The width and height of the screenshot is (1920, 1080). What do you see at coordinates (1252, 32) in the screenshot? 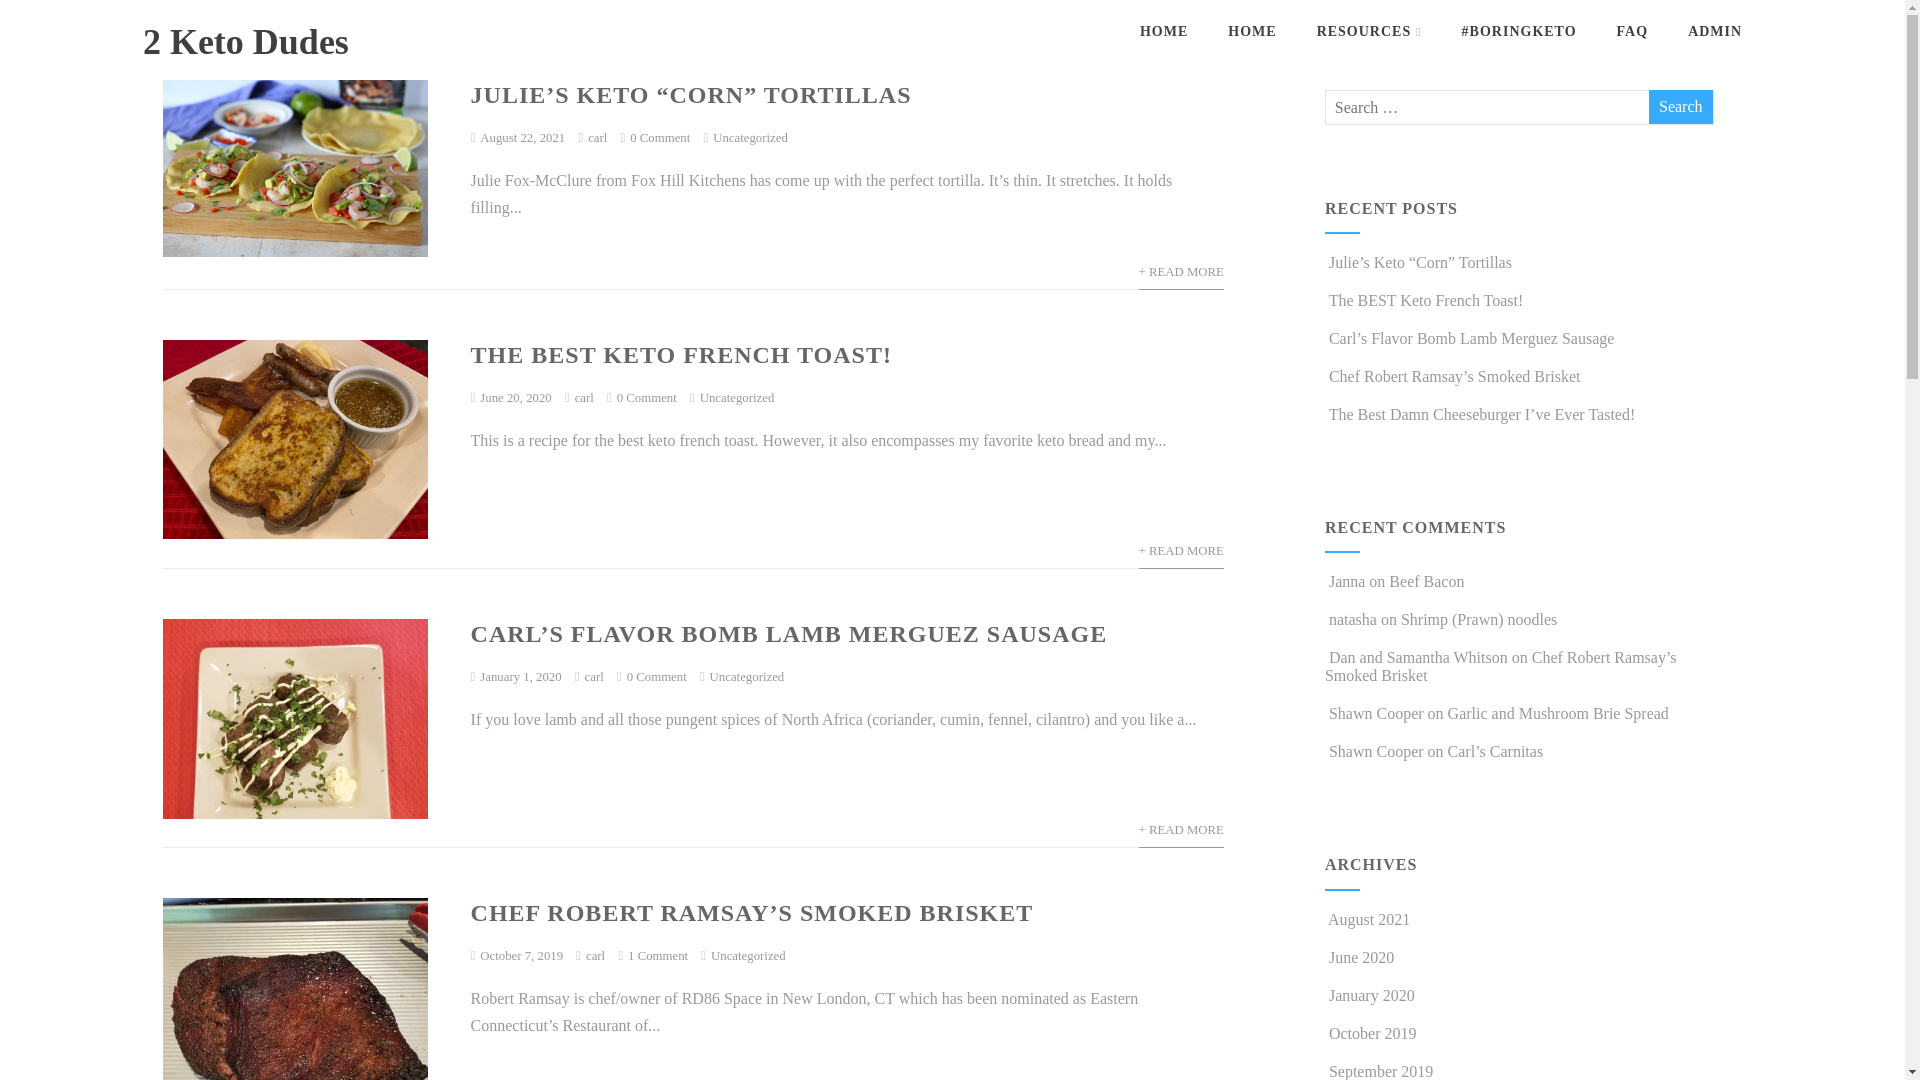
I see `HOME` at bounding box center [1252, 32].